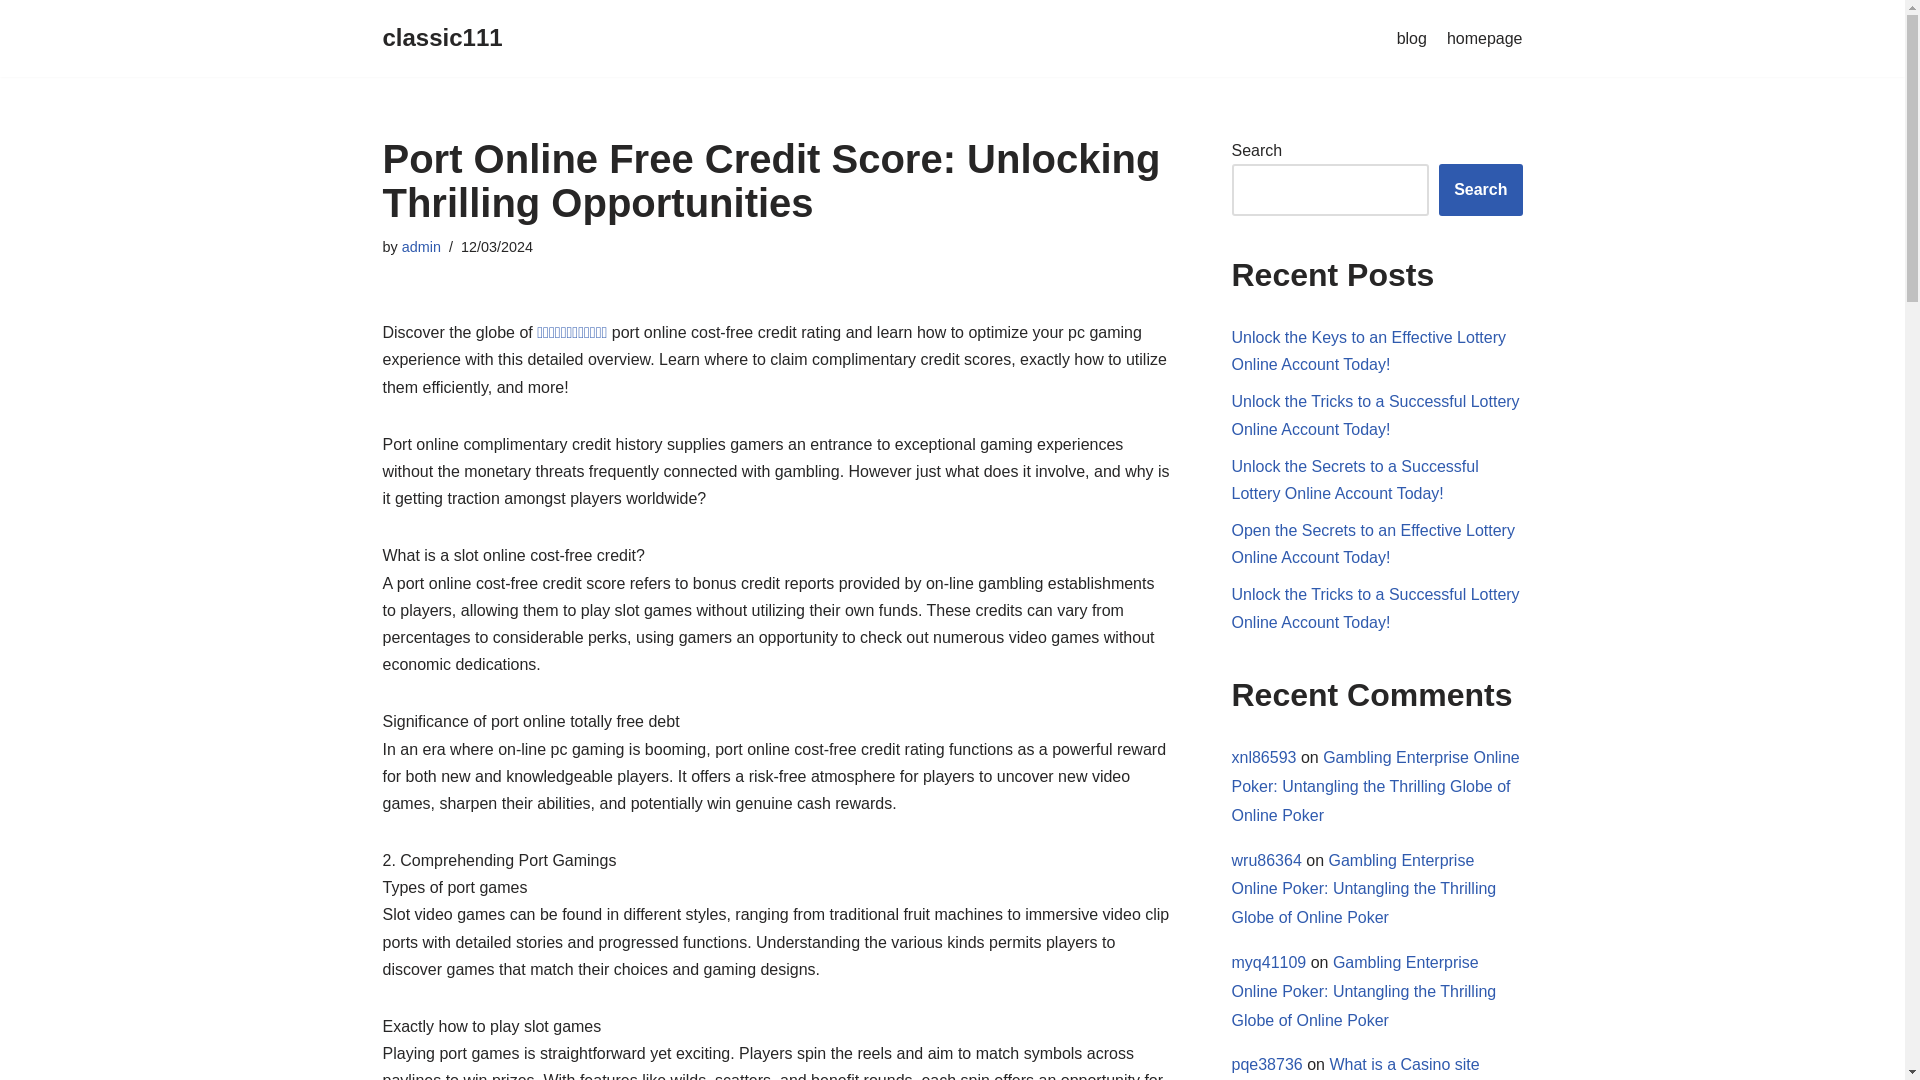 The image size is (1920, 1080). I want to click on xnl86593, so click(1264, 757).